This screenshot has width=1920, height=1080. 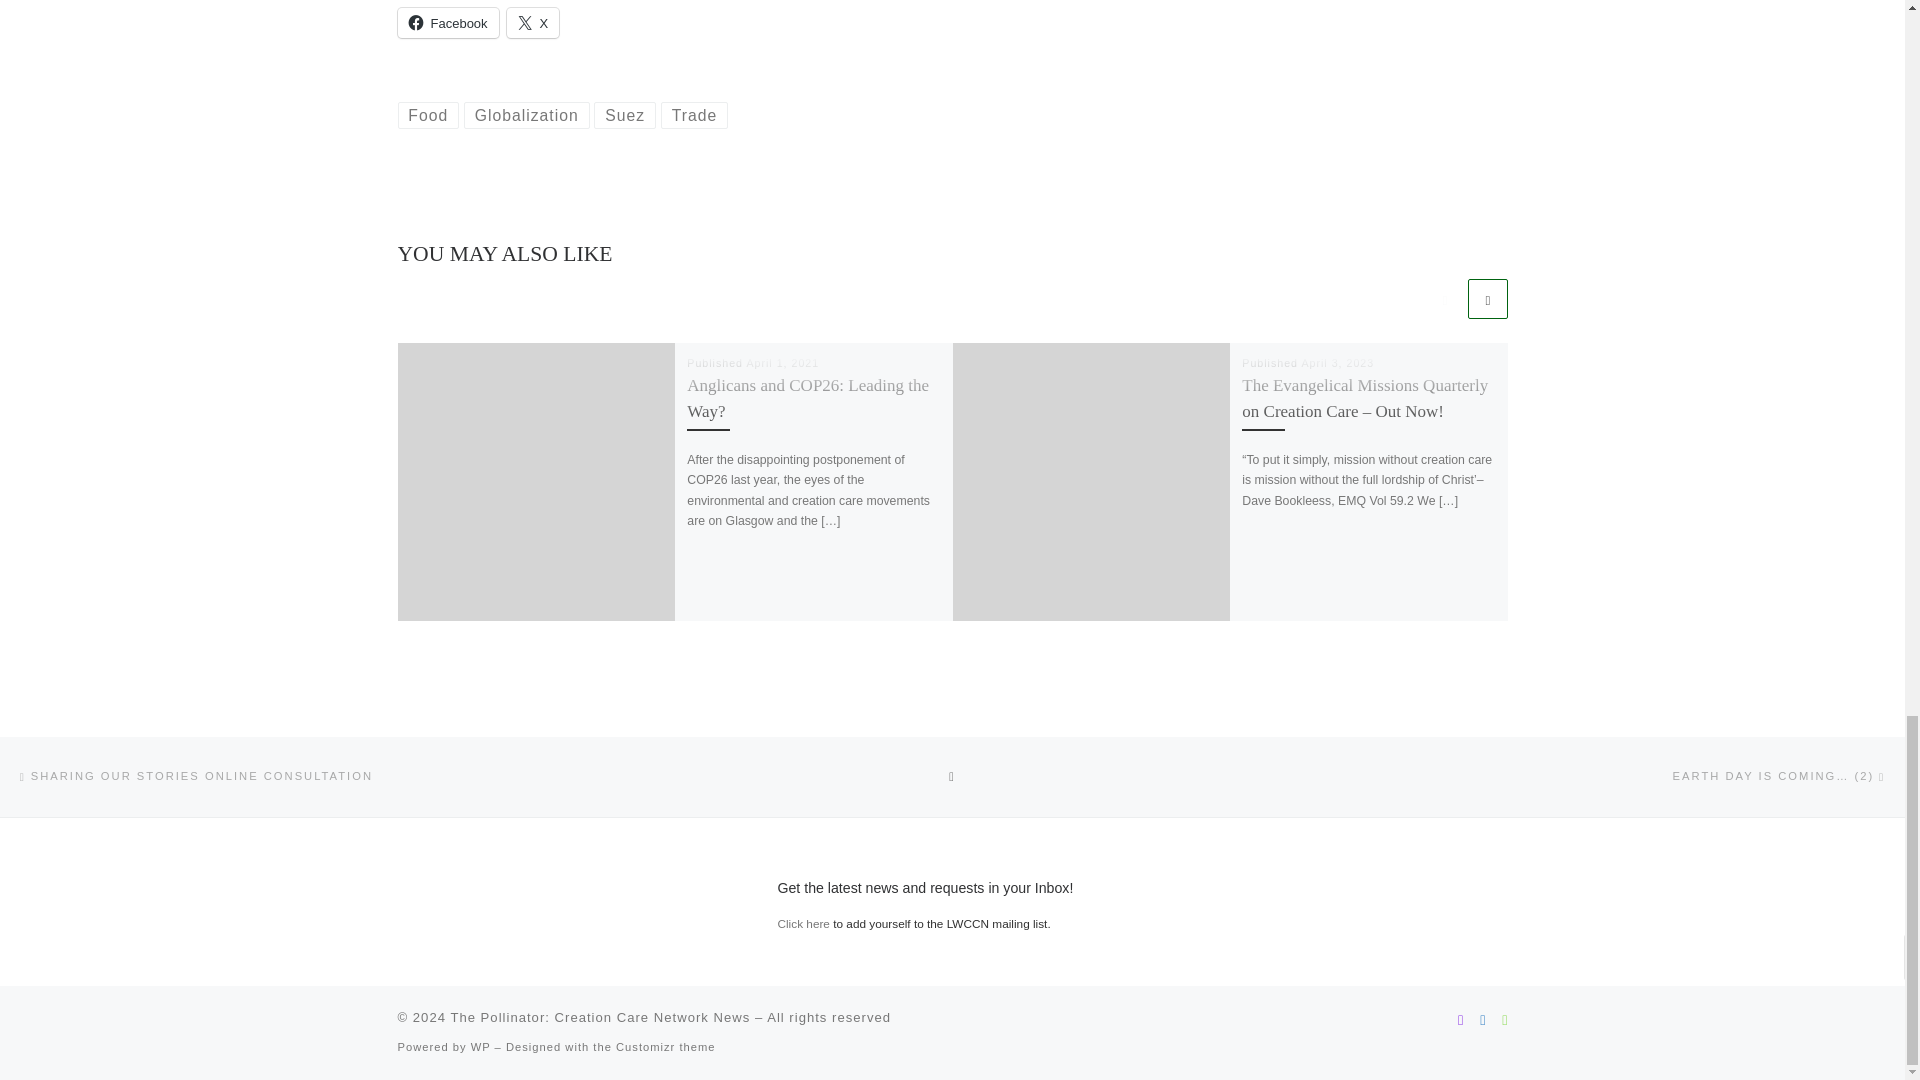 What do you see at coordinates (624, 115) in the screenshot?
I see `Suez` at bounding box center [624, 115].